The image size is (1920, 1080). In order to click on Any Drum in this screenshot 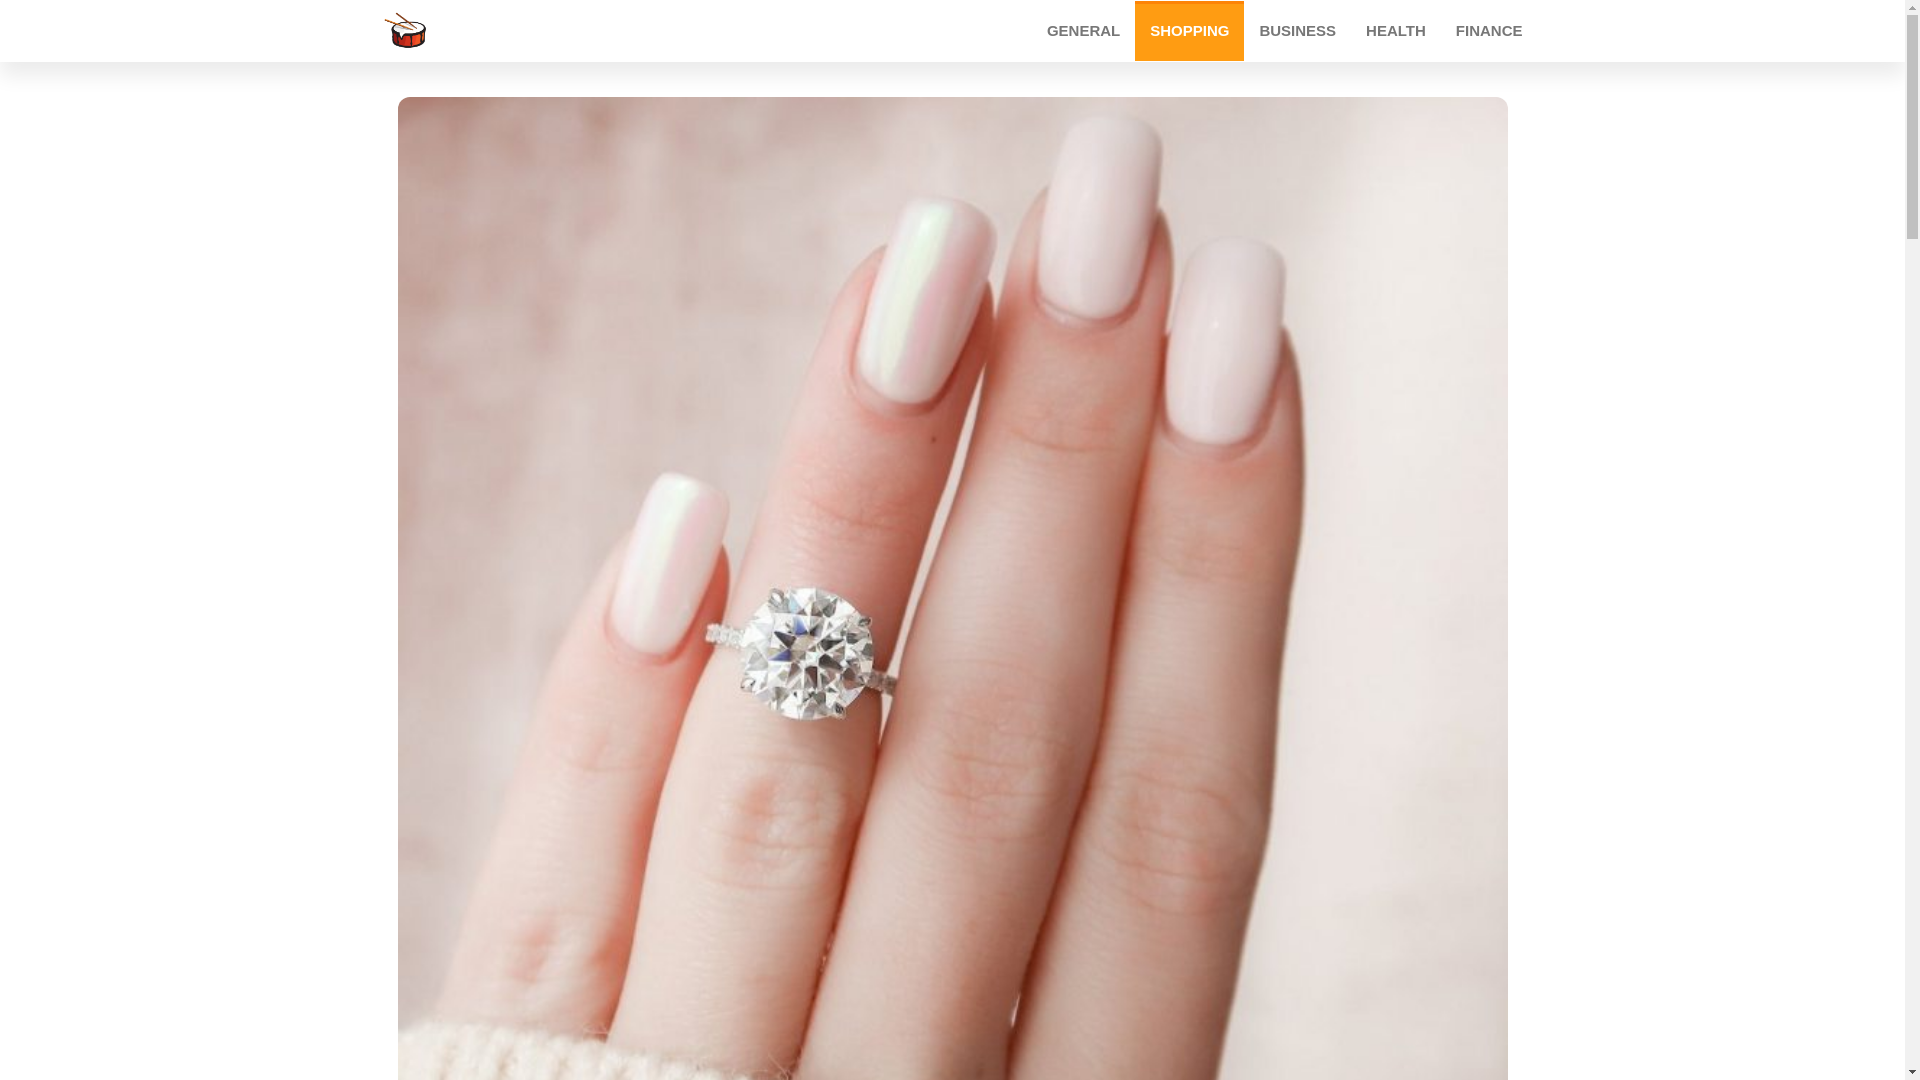, I will do `click(587, 34)`.